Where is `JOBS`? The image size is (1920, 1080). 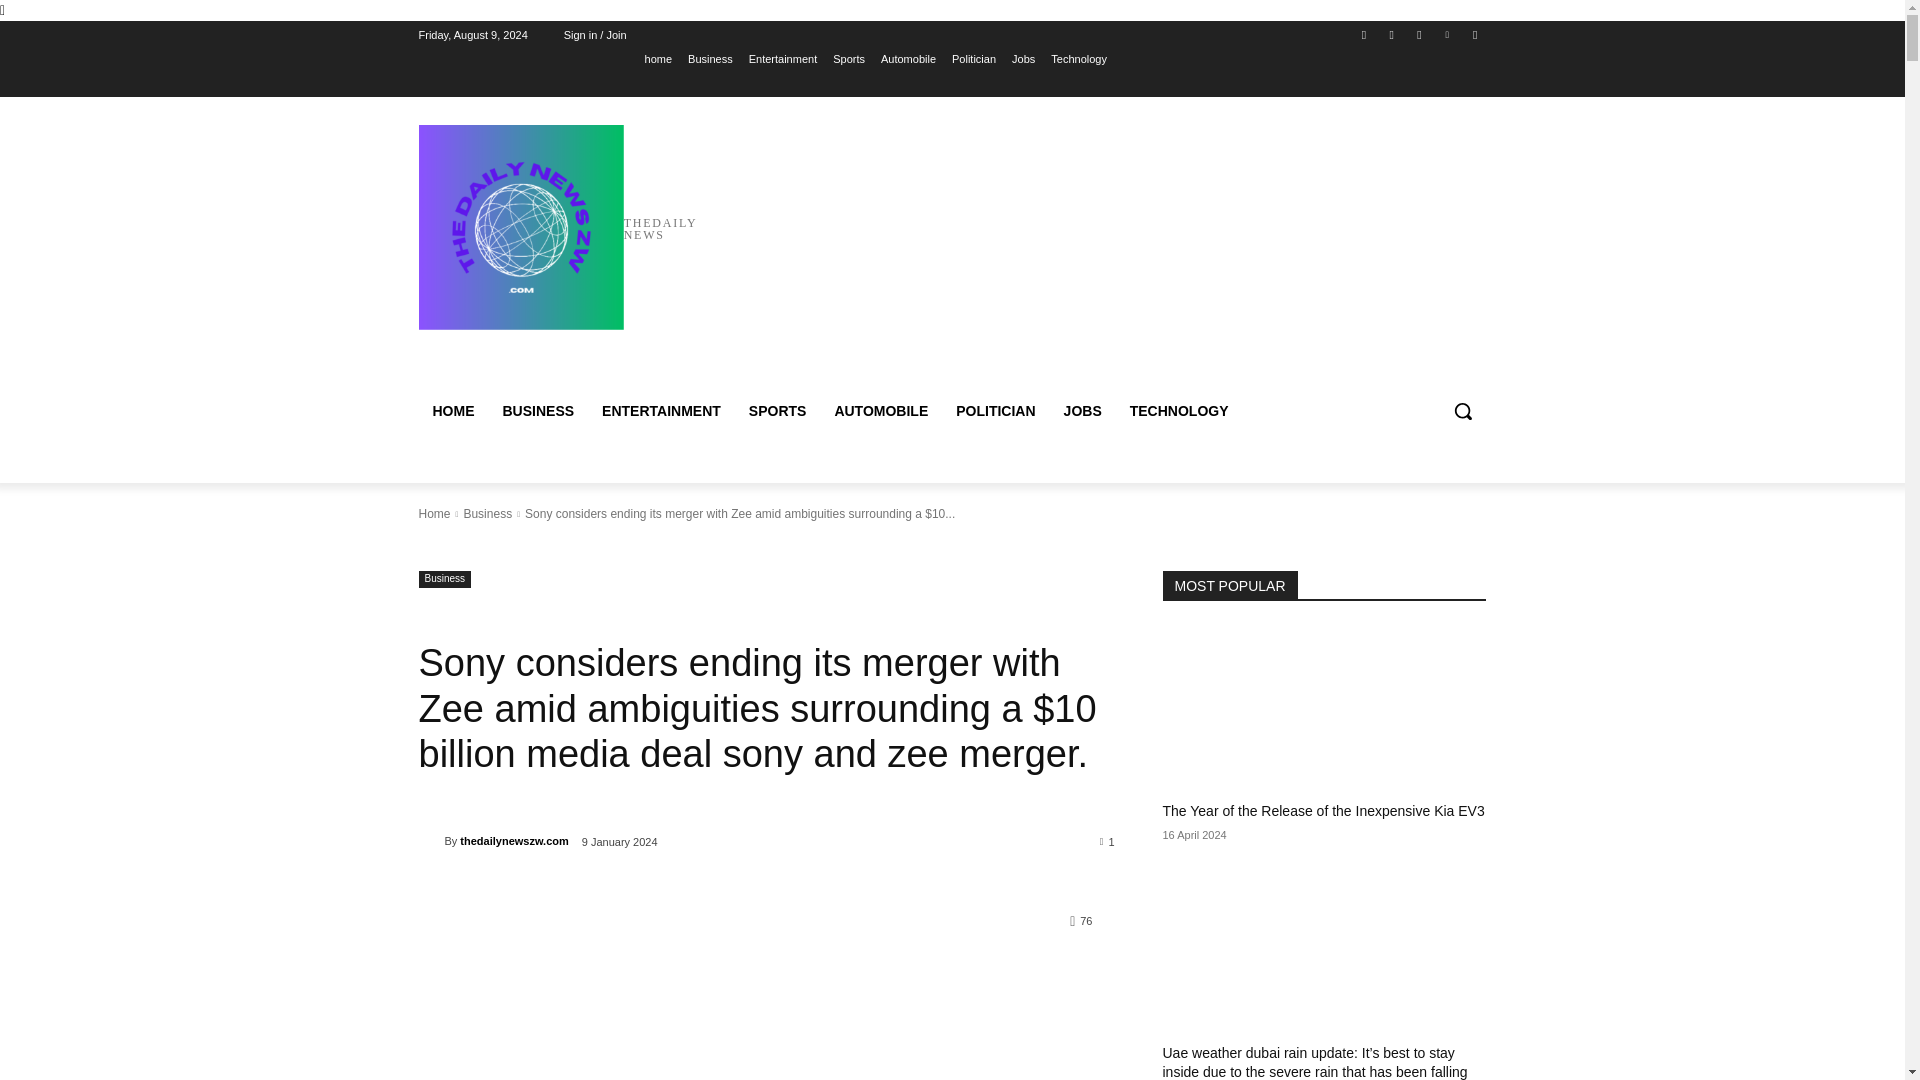 JOBS is located at coordinates (1082, 410).